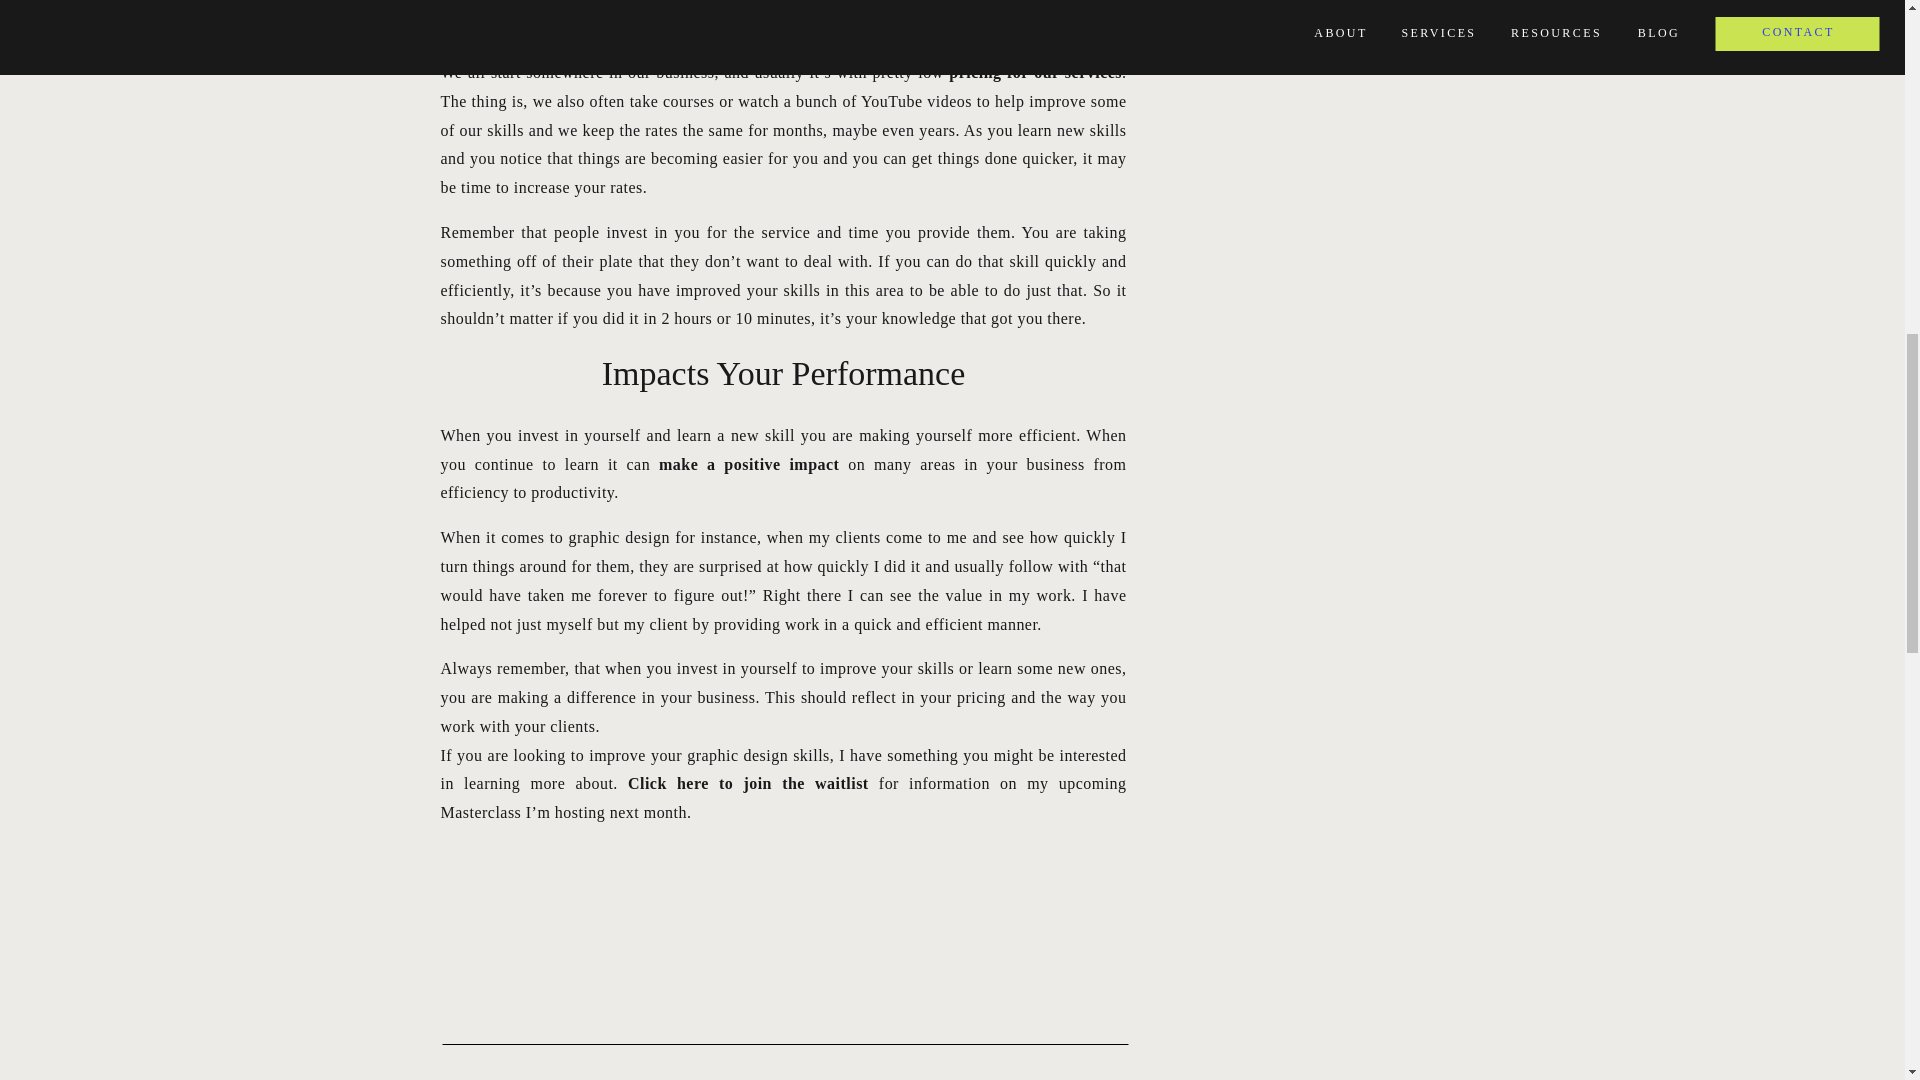 This screenshot has width=1920, height=1080. I want to click on Click here to join the waitlist, so click(748, 783).